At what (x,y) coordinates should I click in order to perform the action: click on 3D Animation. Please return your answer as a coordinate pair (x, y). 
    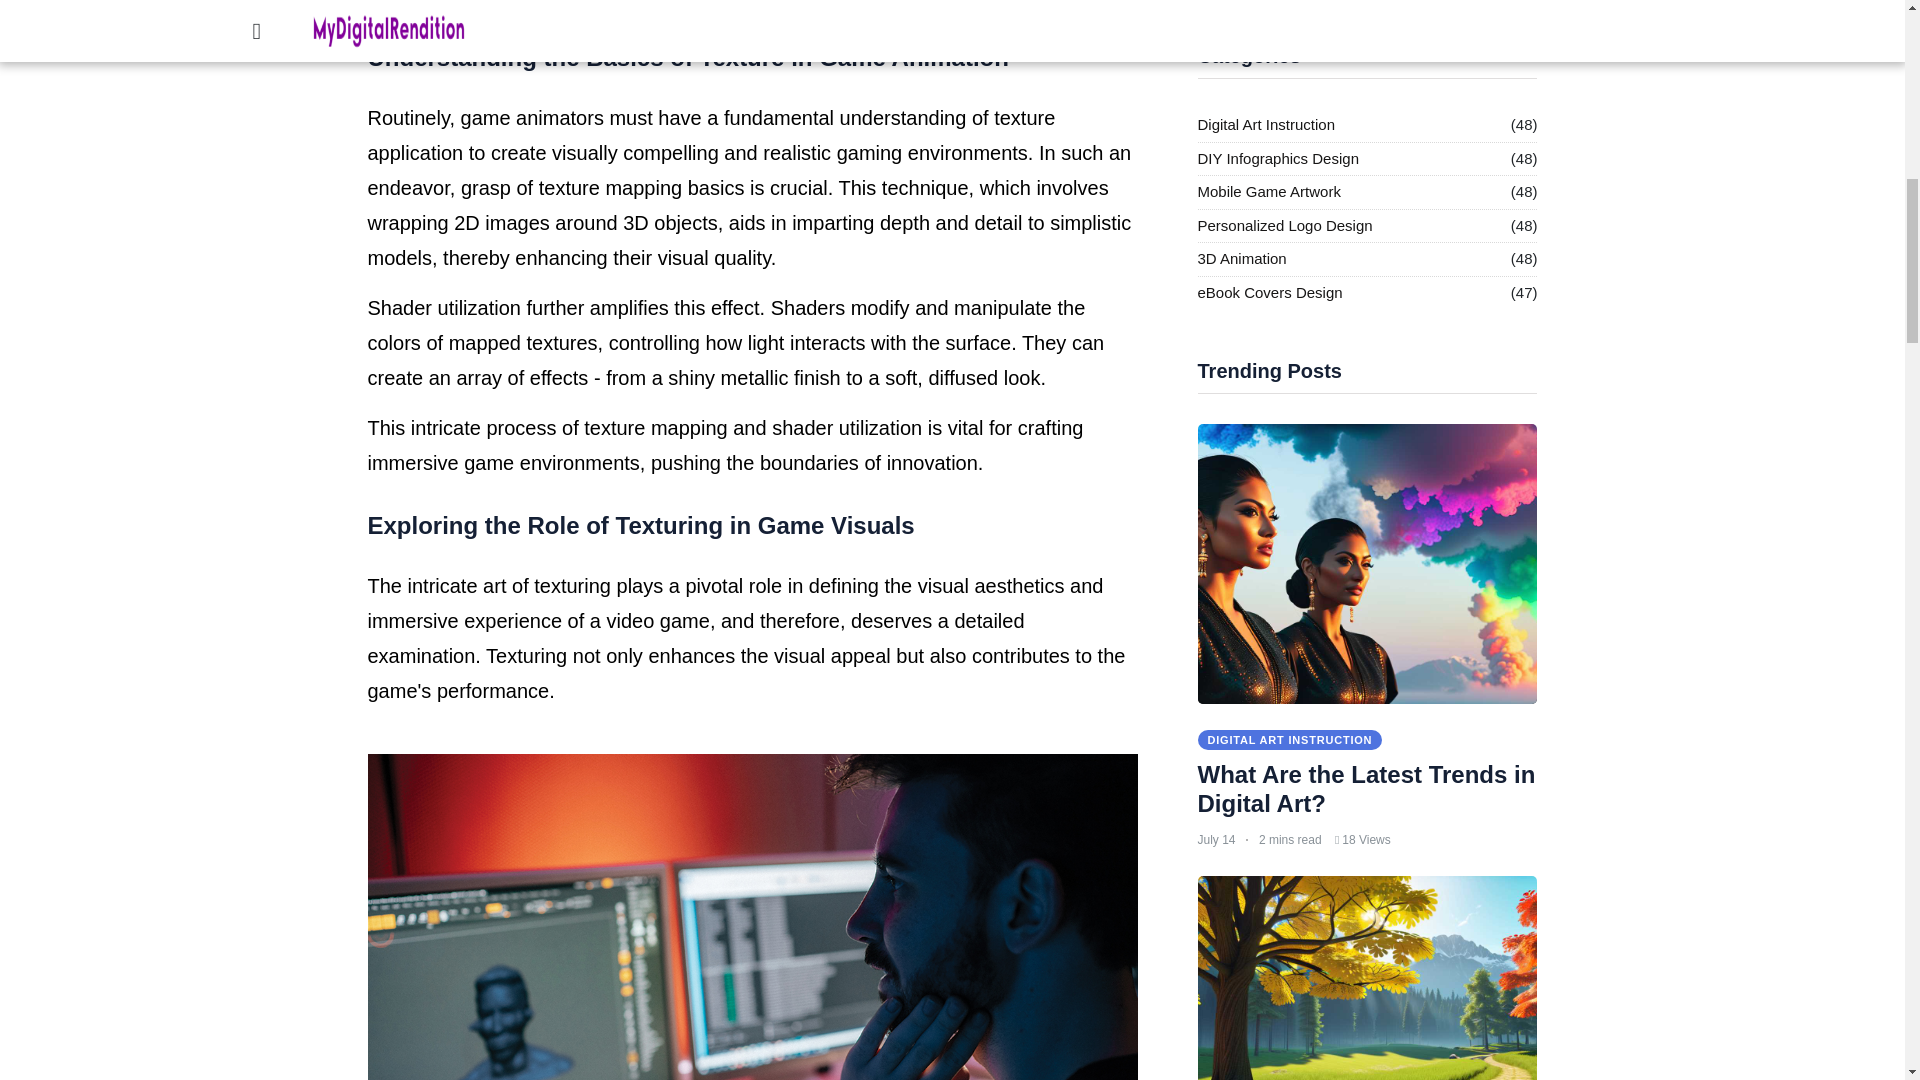
    Looking at the image, I should click on (1242, 260).